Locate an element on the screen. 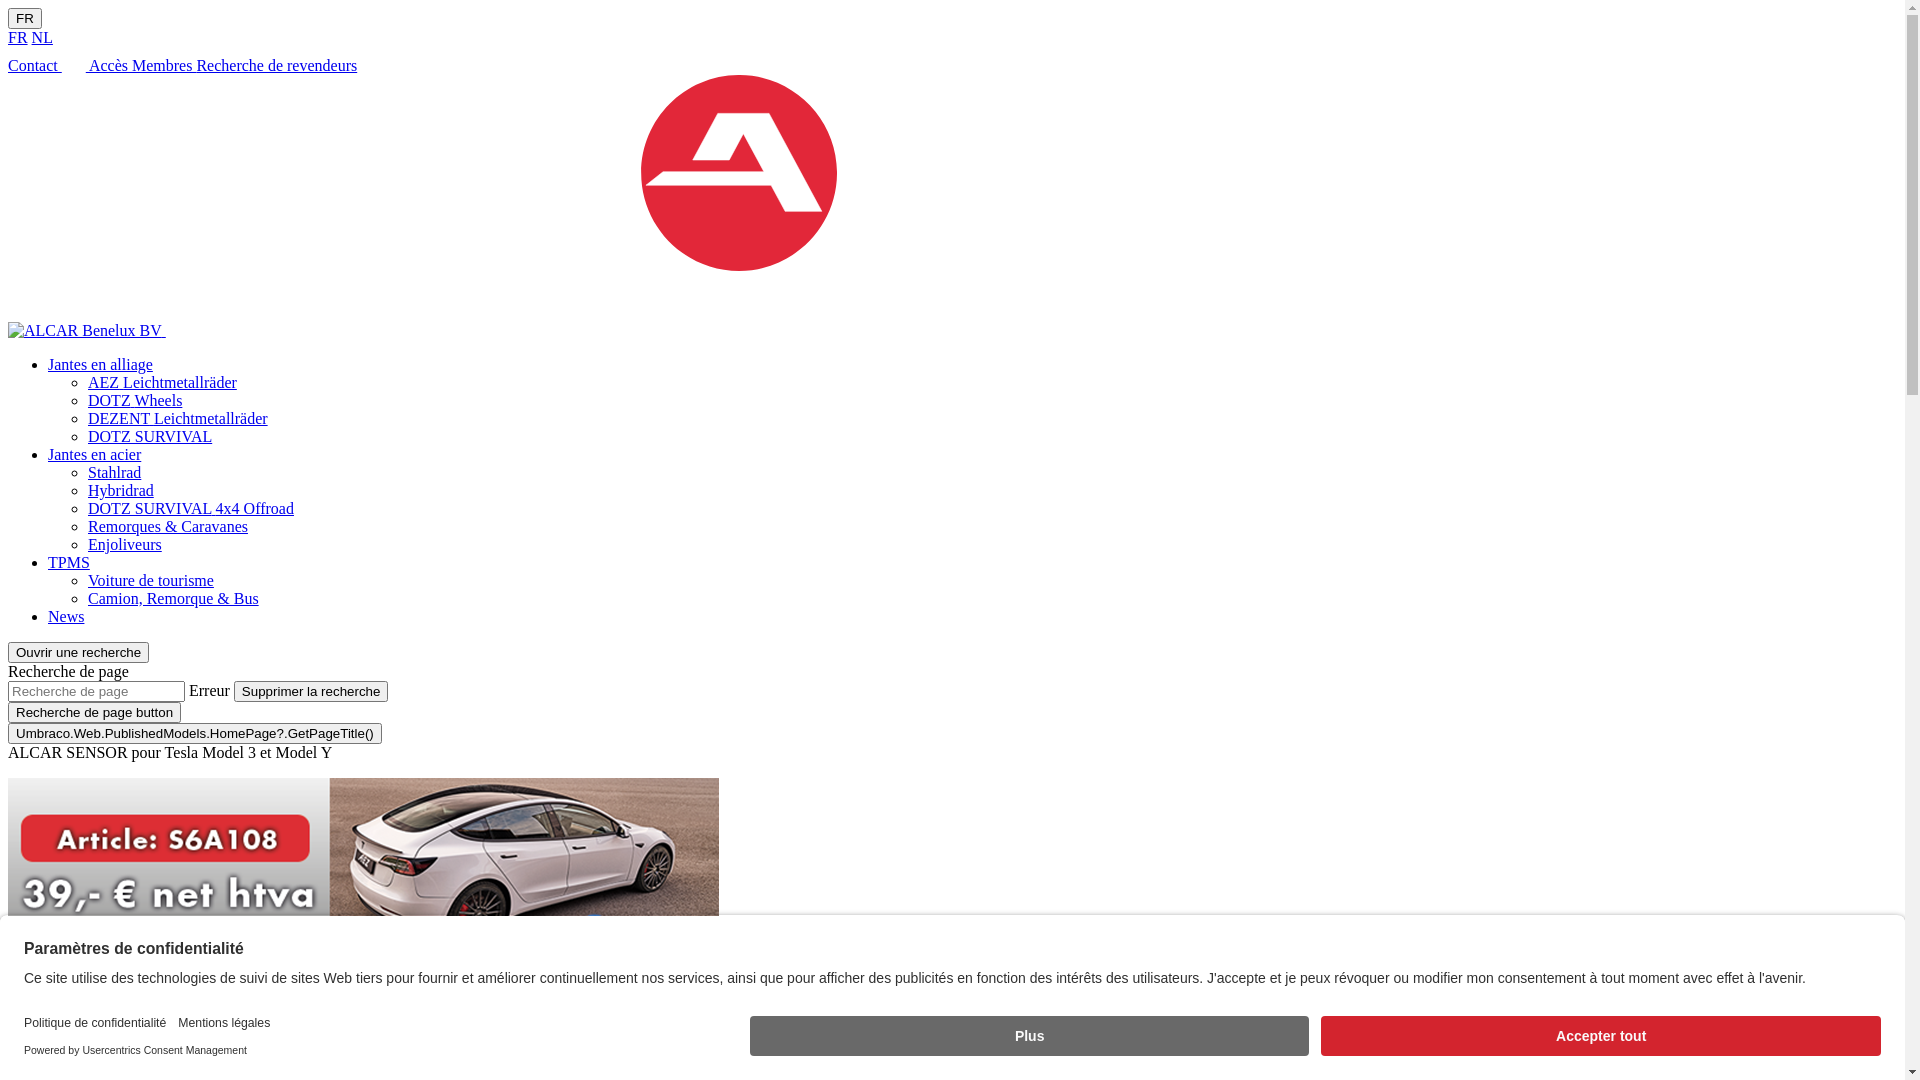  Umbraco.Web.PublishedModels.HomePage?.GetPageTitle() is located at coordinates (195, 734).